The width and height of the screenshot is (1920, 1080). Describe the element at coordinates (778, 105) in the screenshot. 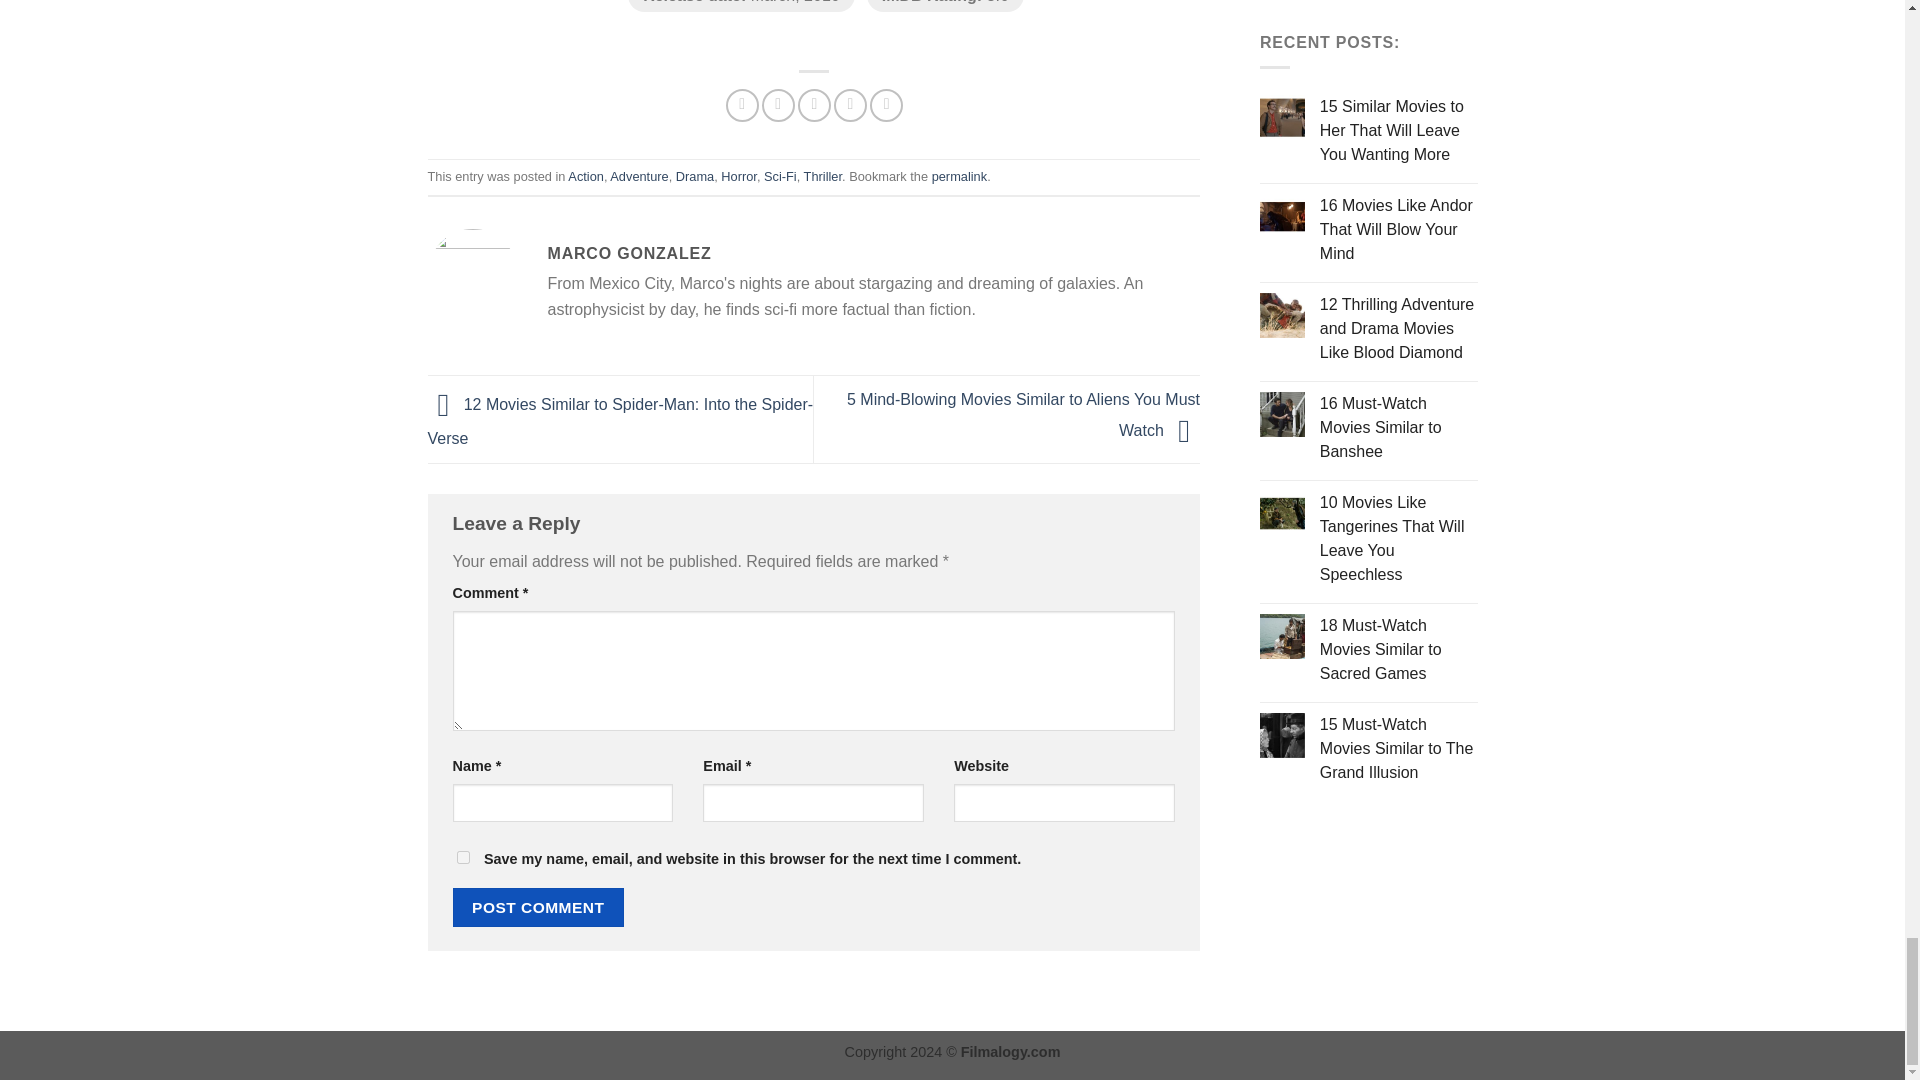

I see `Share on Twitter` at that location.